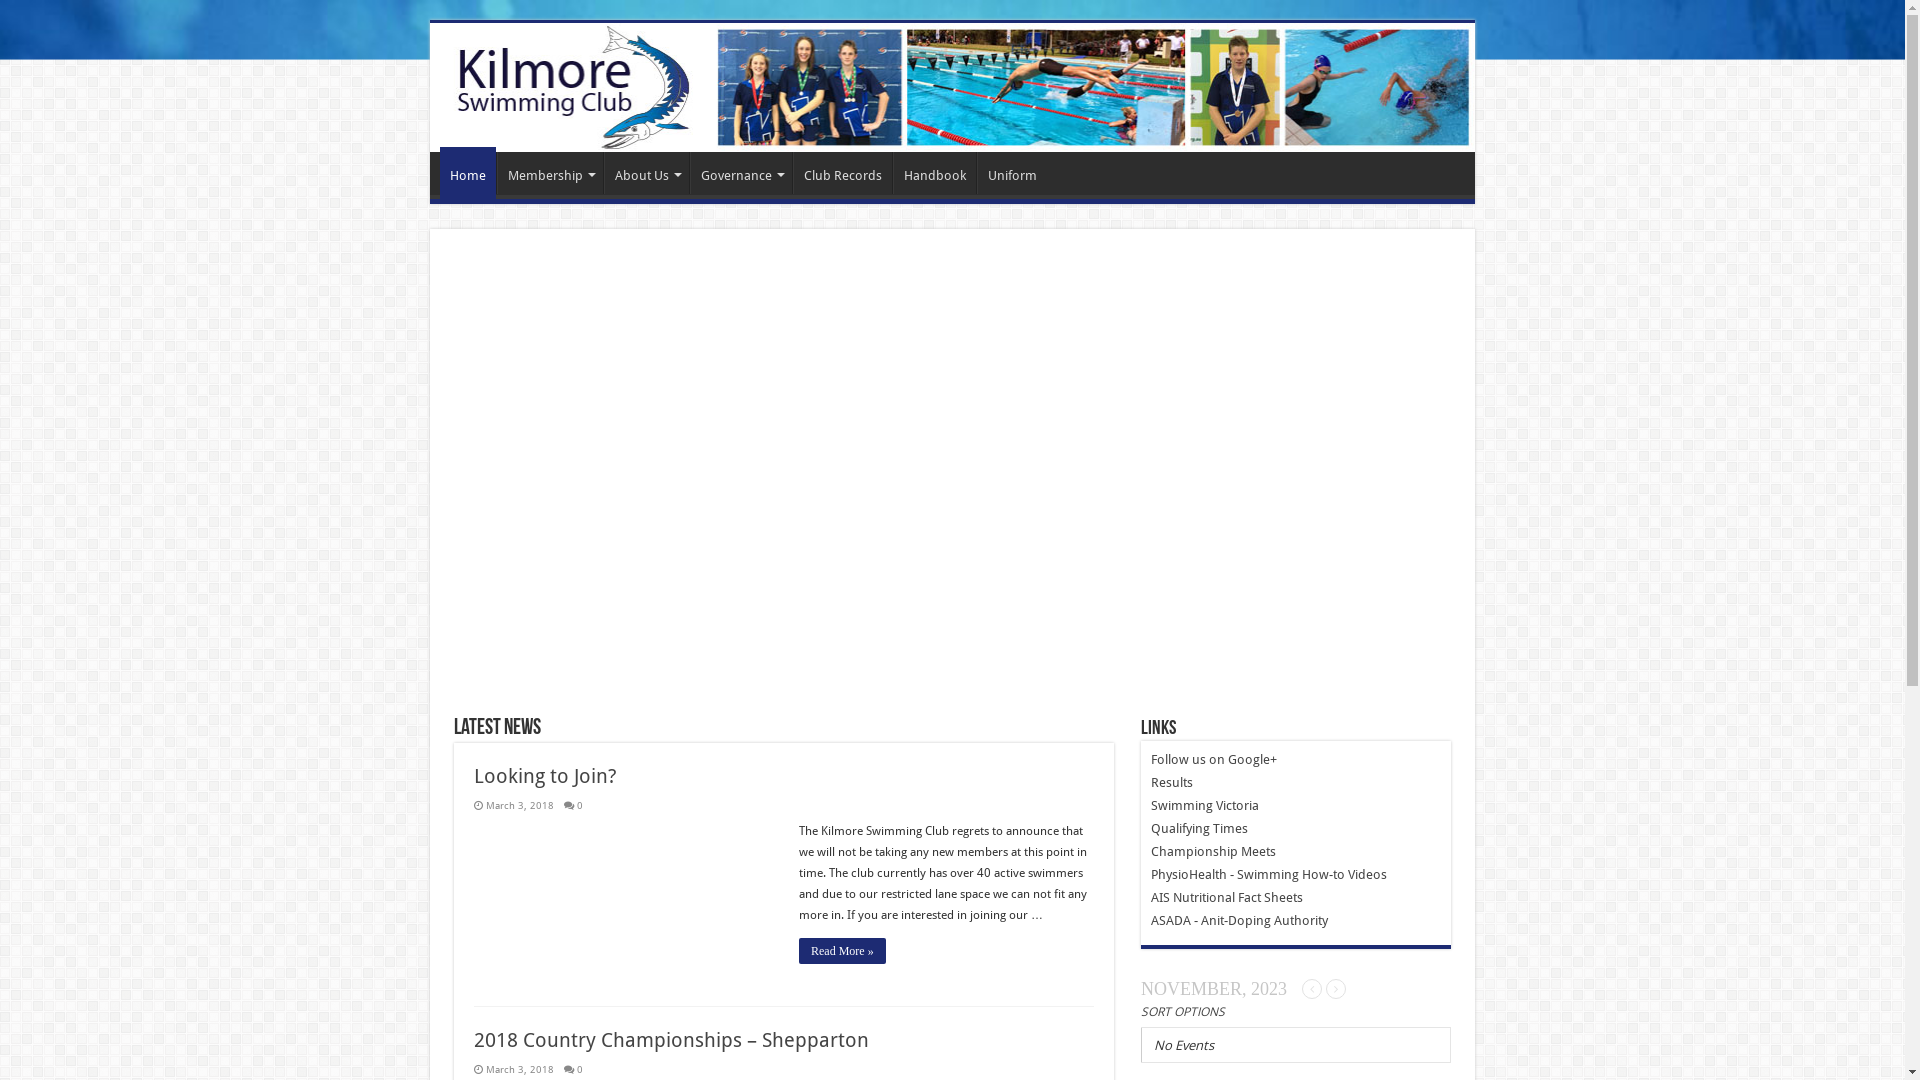 The image size is (1920, 1080). What do you see at coordinates (546, 776) in the screenshot?
I see `Looking to Join?` at bounding box center [546, 776].